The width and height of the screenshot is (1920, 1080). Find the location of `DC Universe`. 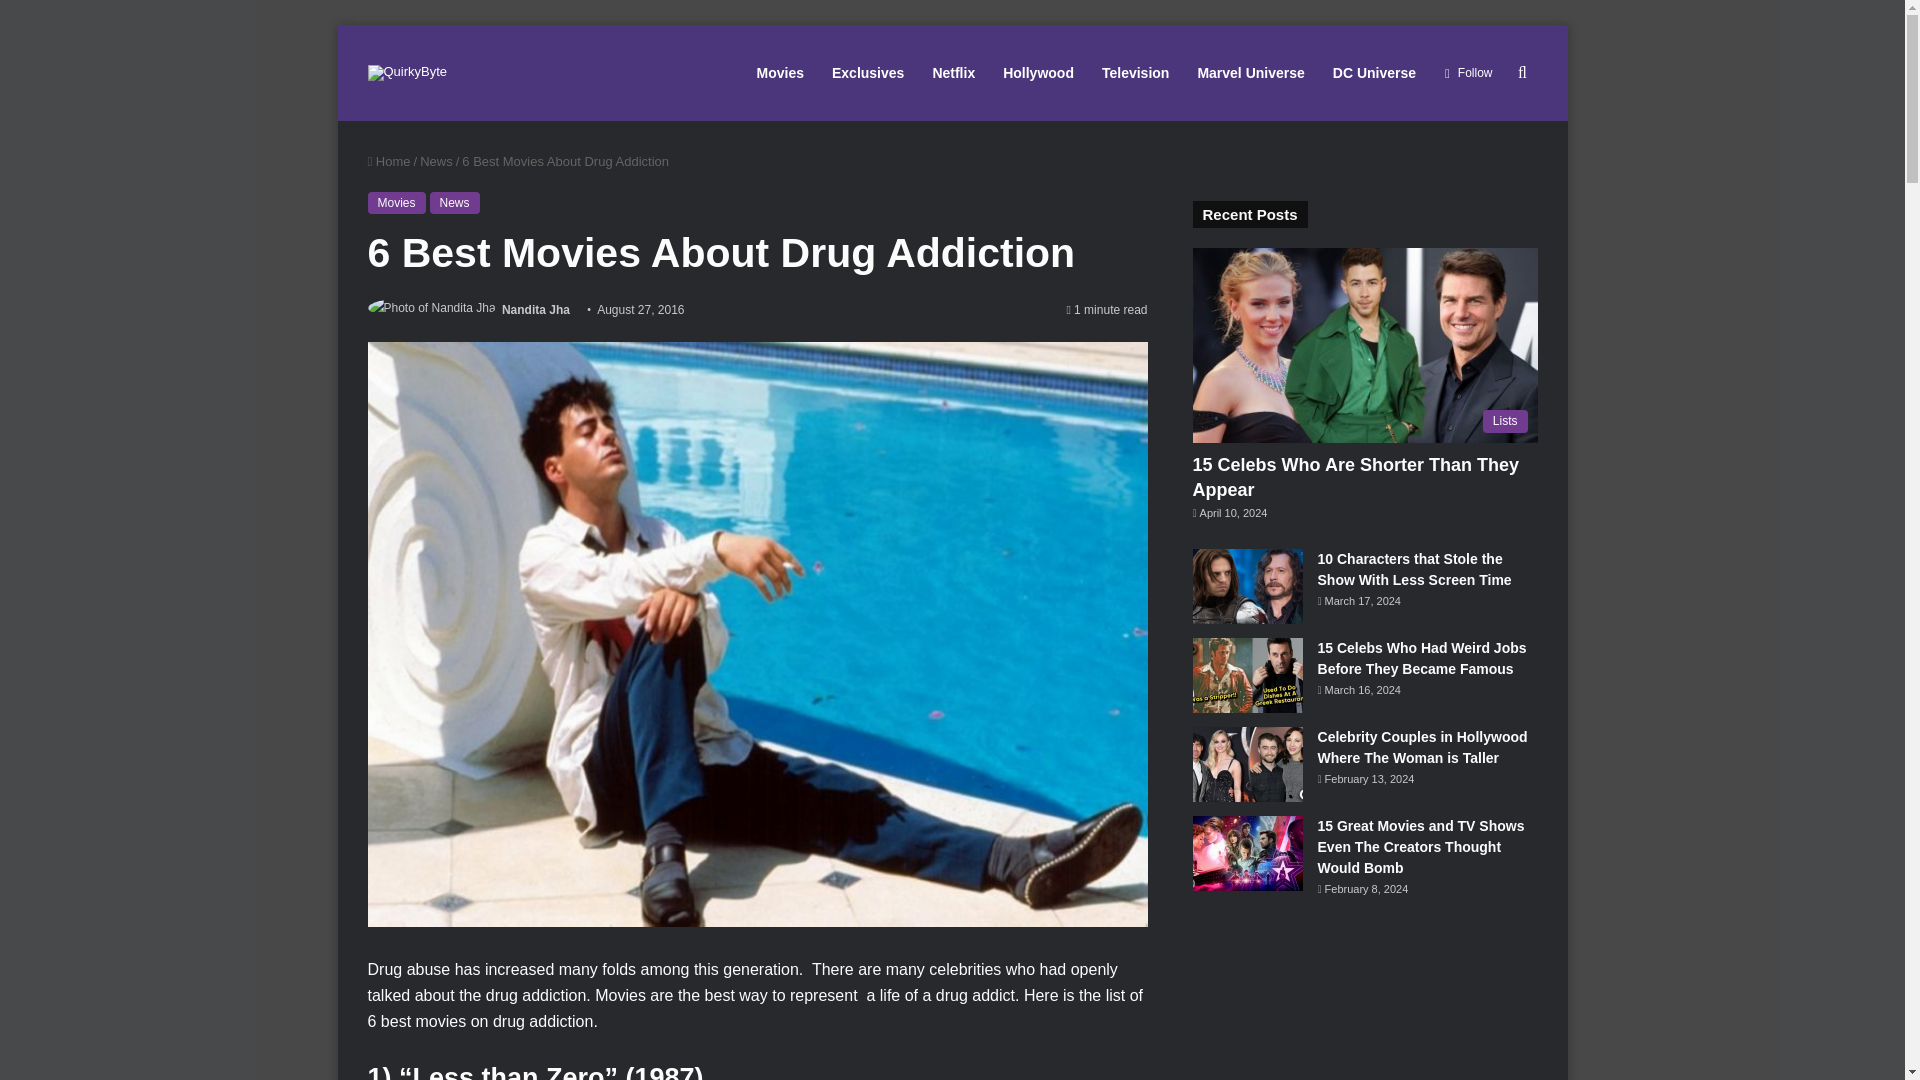

DC Universe is located at coordinates (1374, 72).